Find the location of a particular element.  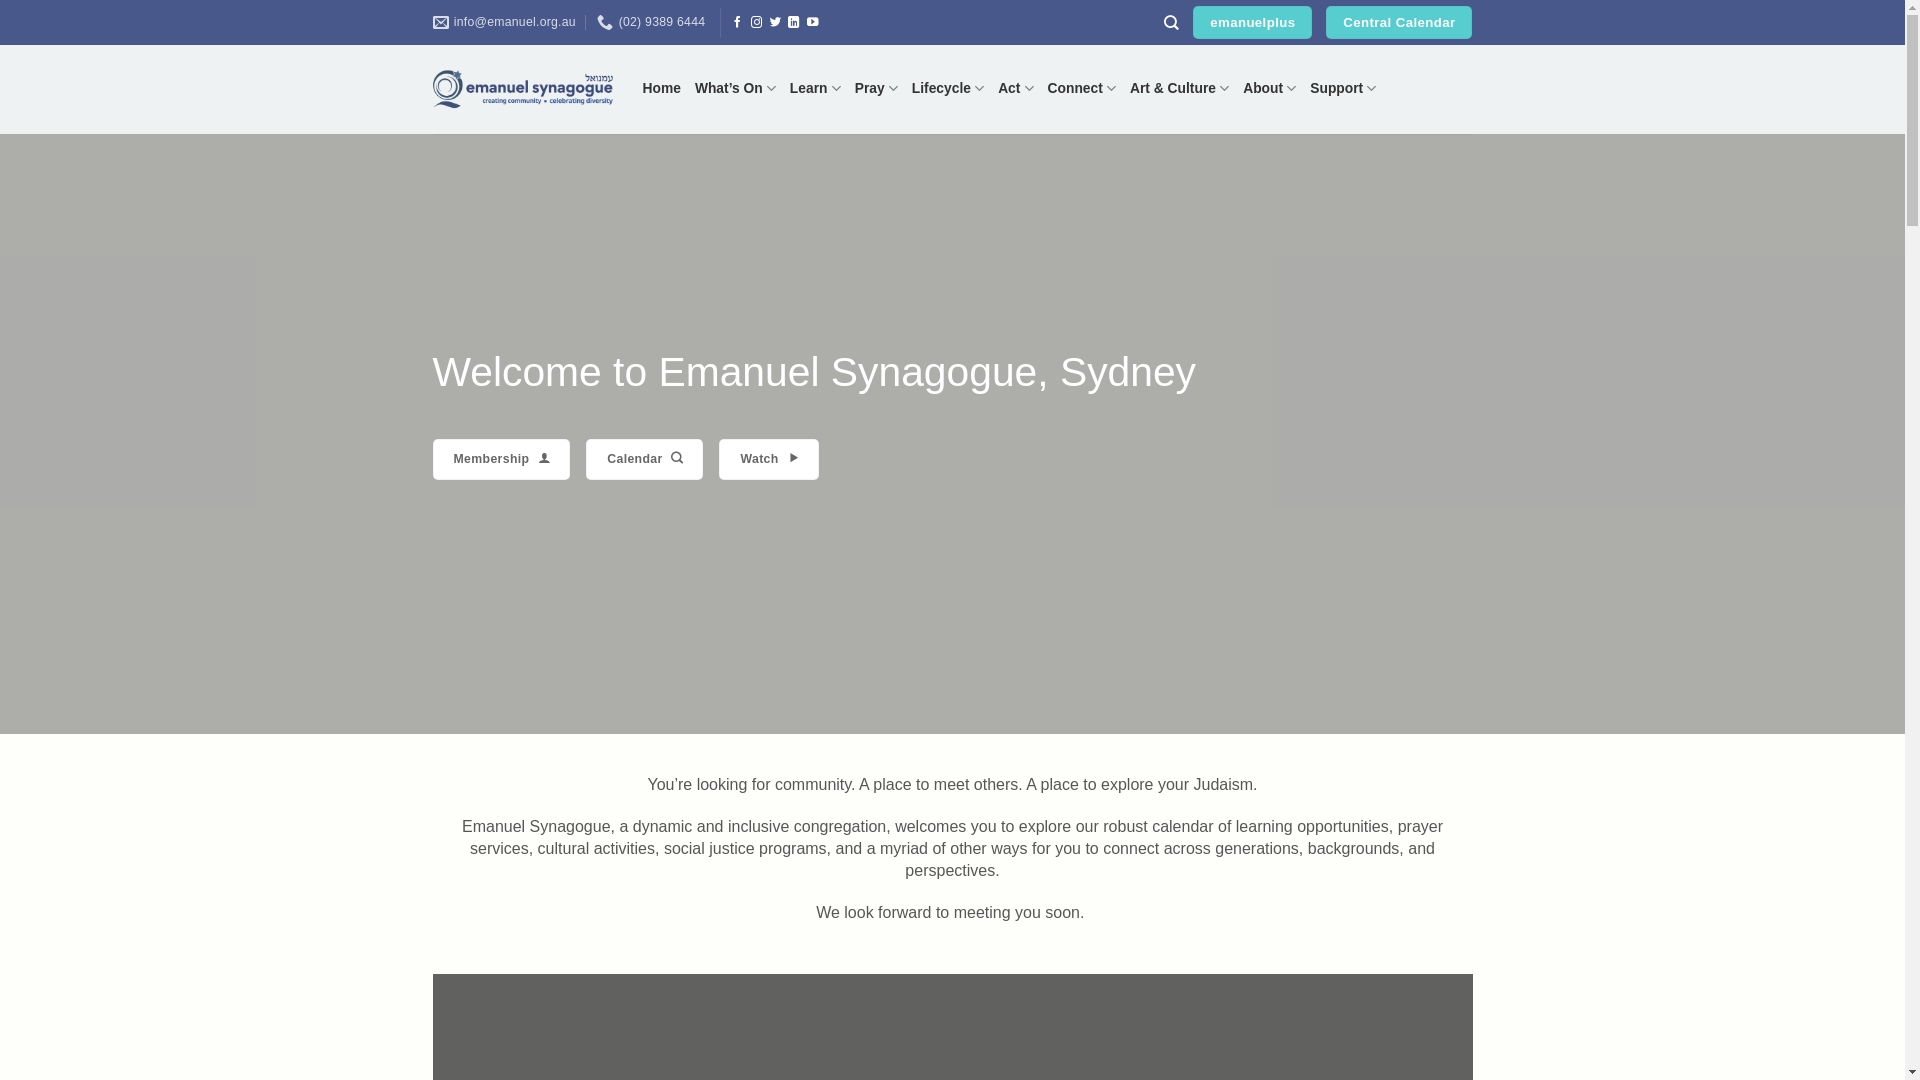

(02) 9389 6444 is located at coordinates (651, 23).